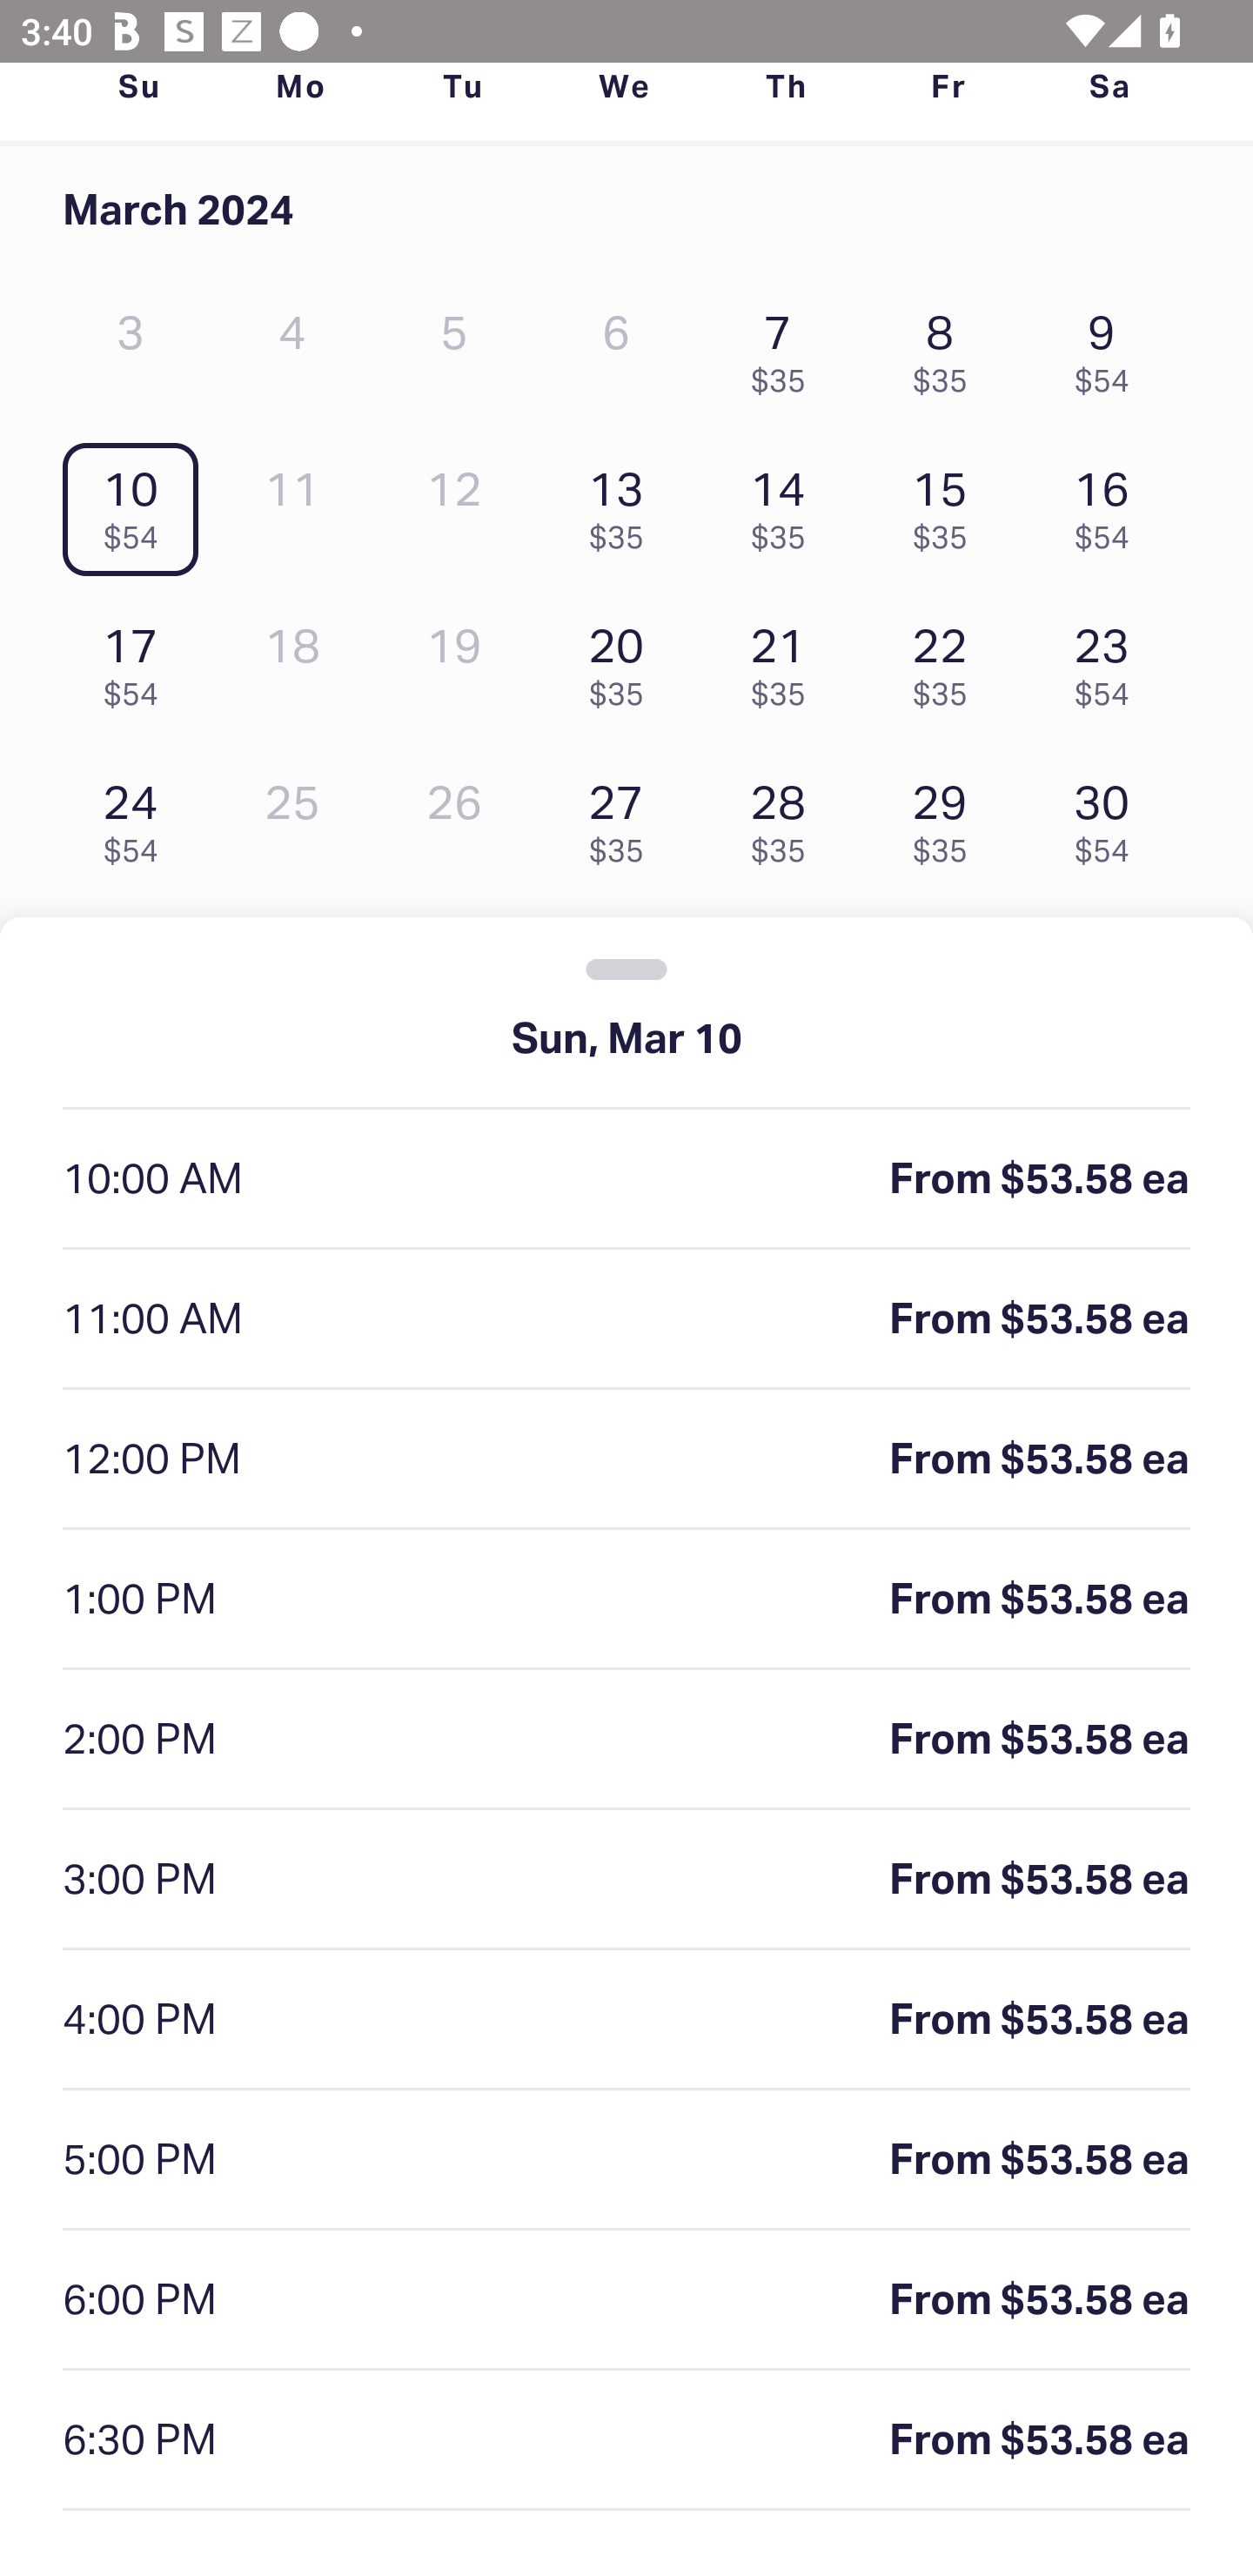  Describe the element at coordinates (626, 1179) in the screenshot. I see `10:00 AM From $53.58 ea` at that location.